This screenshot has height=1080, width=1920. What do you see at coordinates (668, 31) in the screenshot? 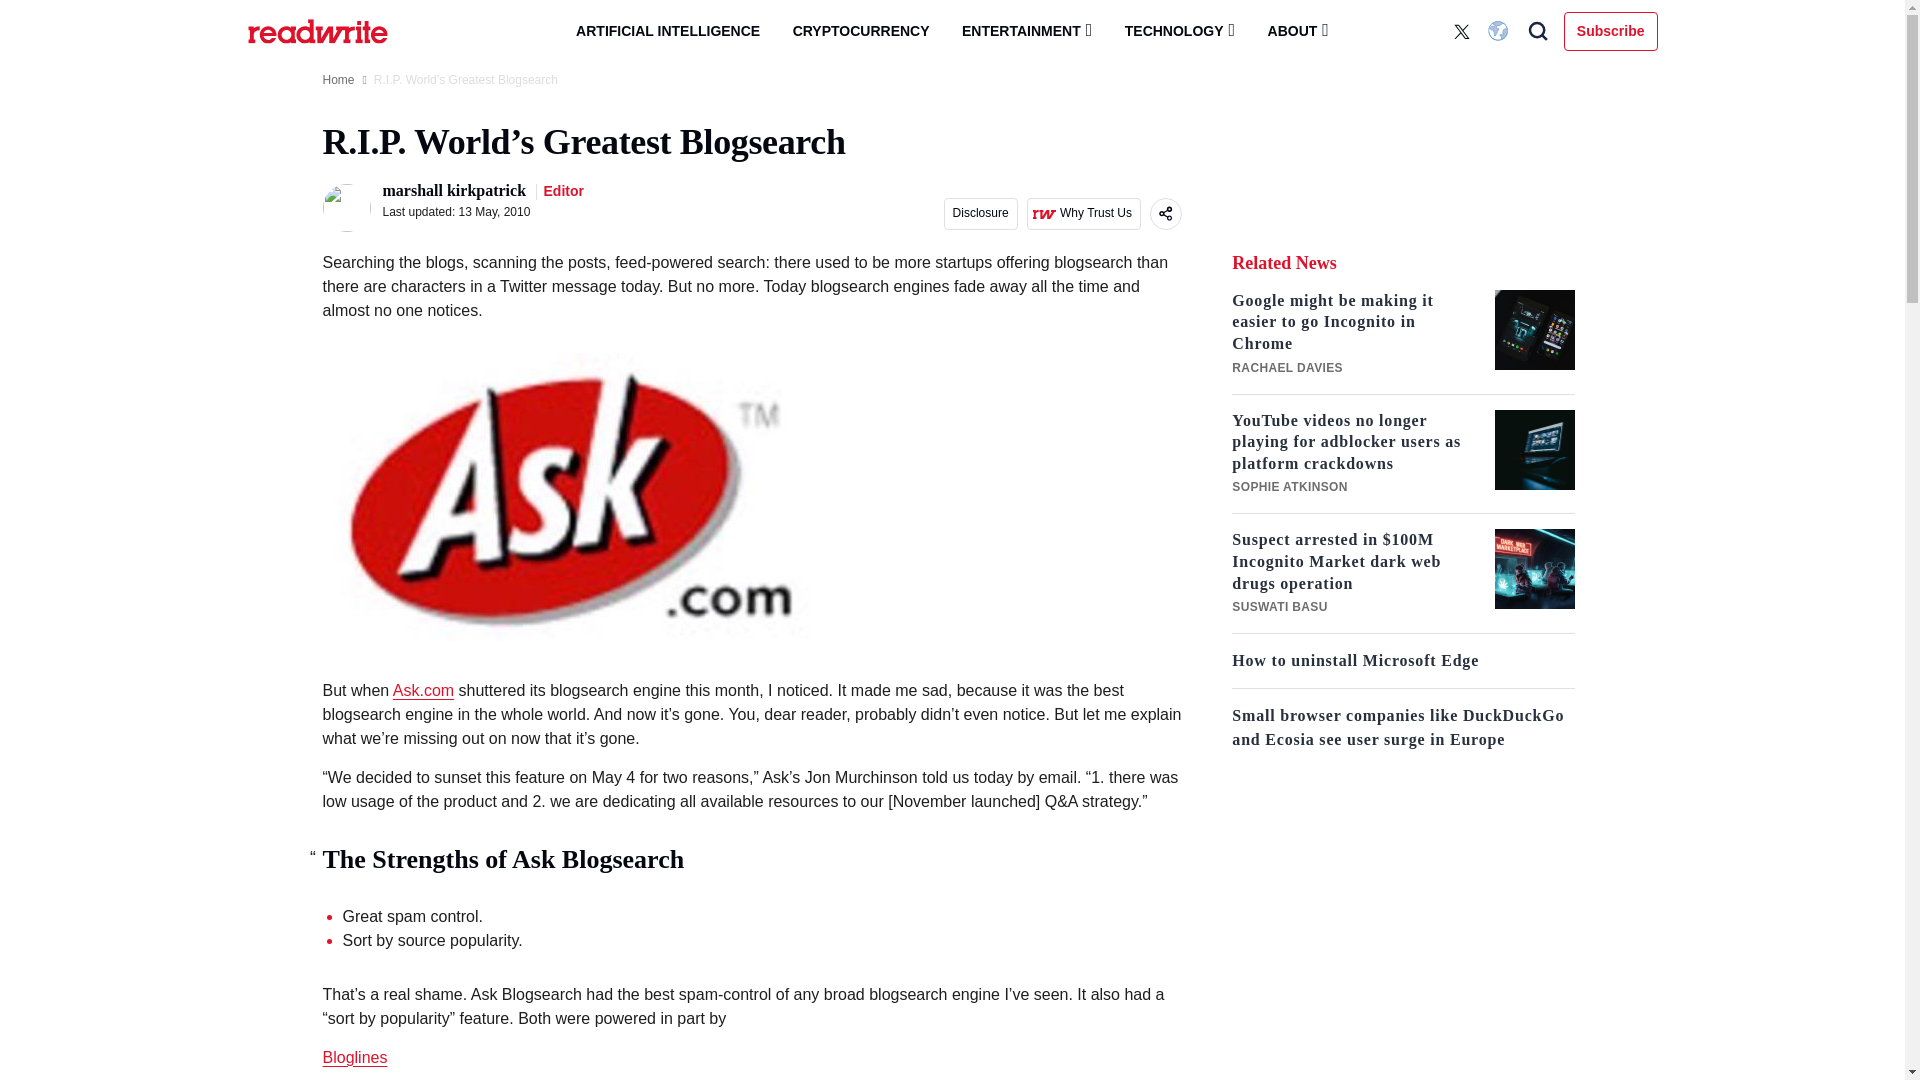
I see `ARTIFICIAL INTELLIGENCE` at bounding box center [668, 31].